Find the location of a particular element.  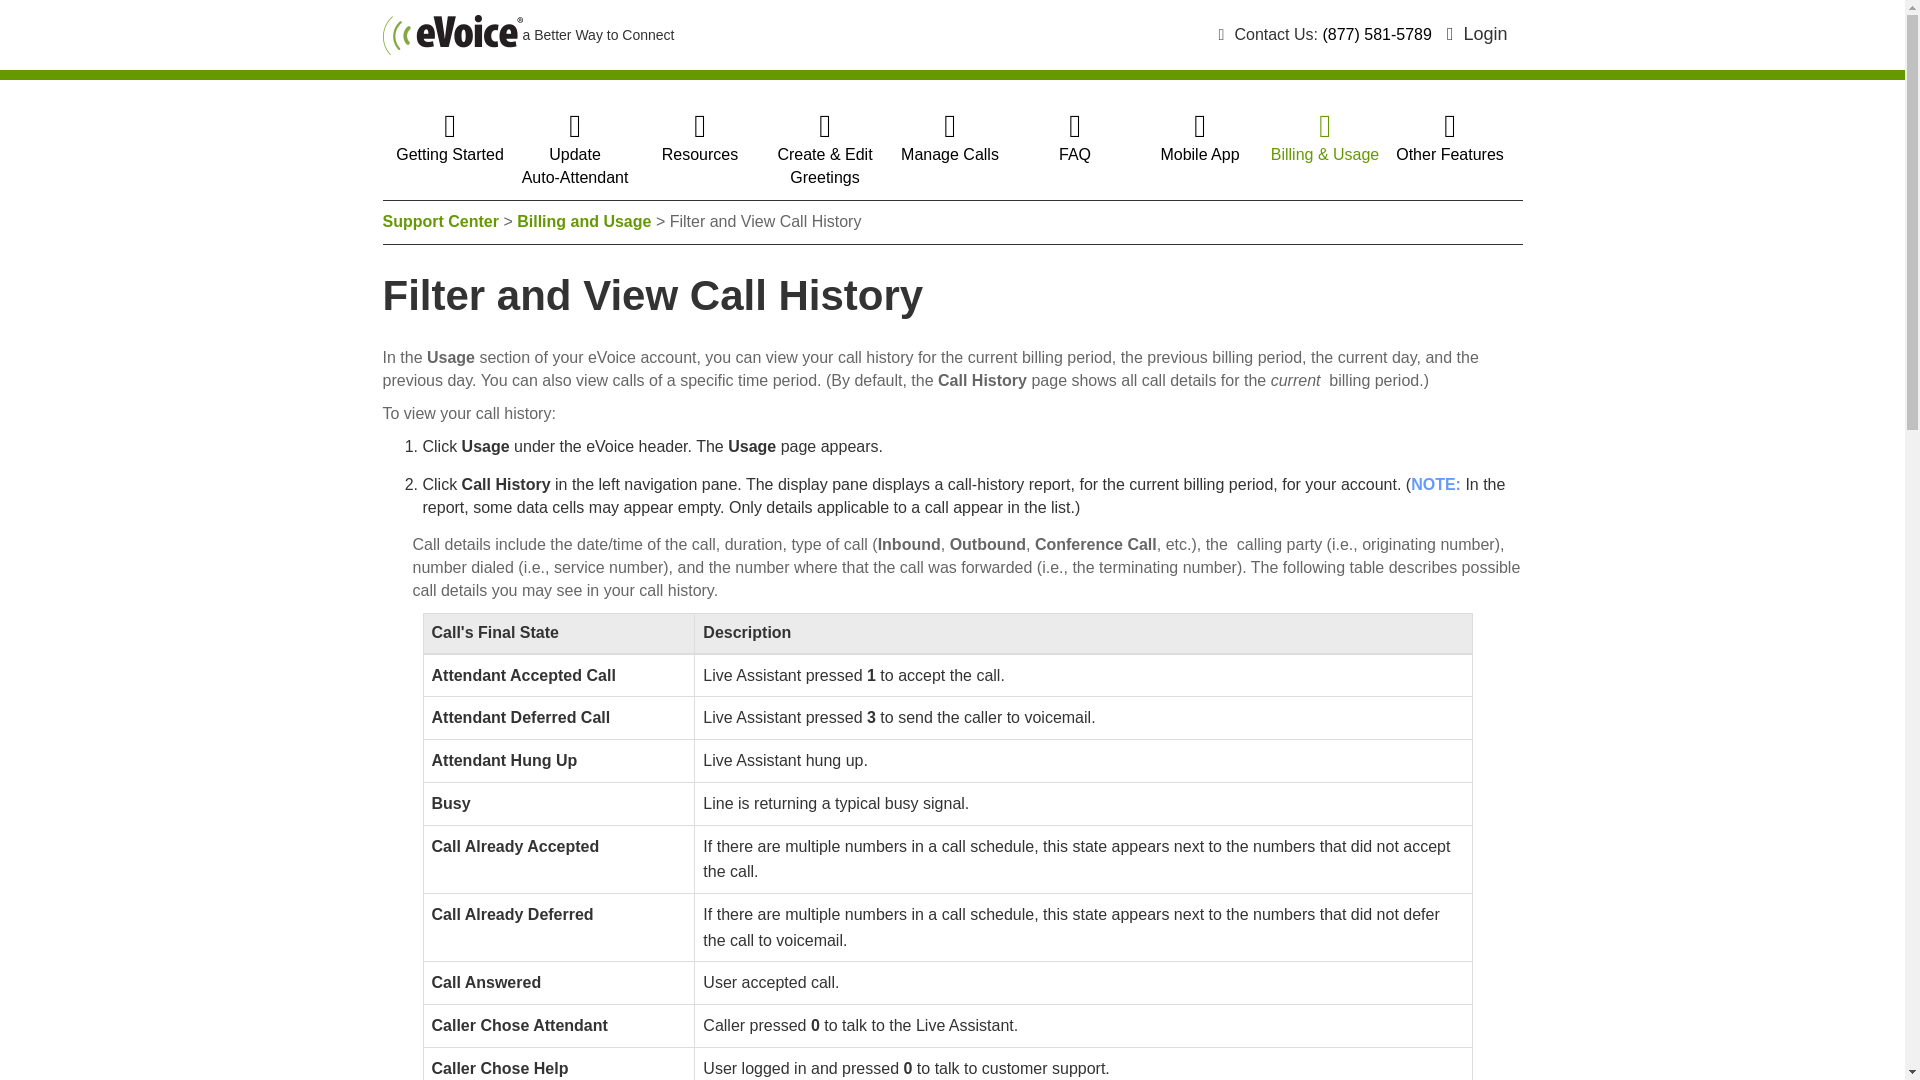

Getting Started is located at coordinates (449, 143).